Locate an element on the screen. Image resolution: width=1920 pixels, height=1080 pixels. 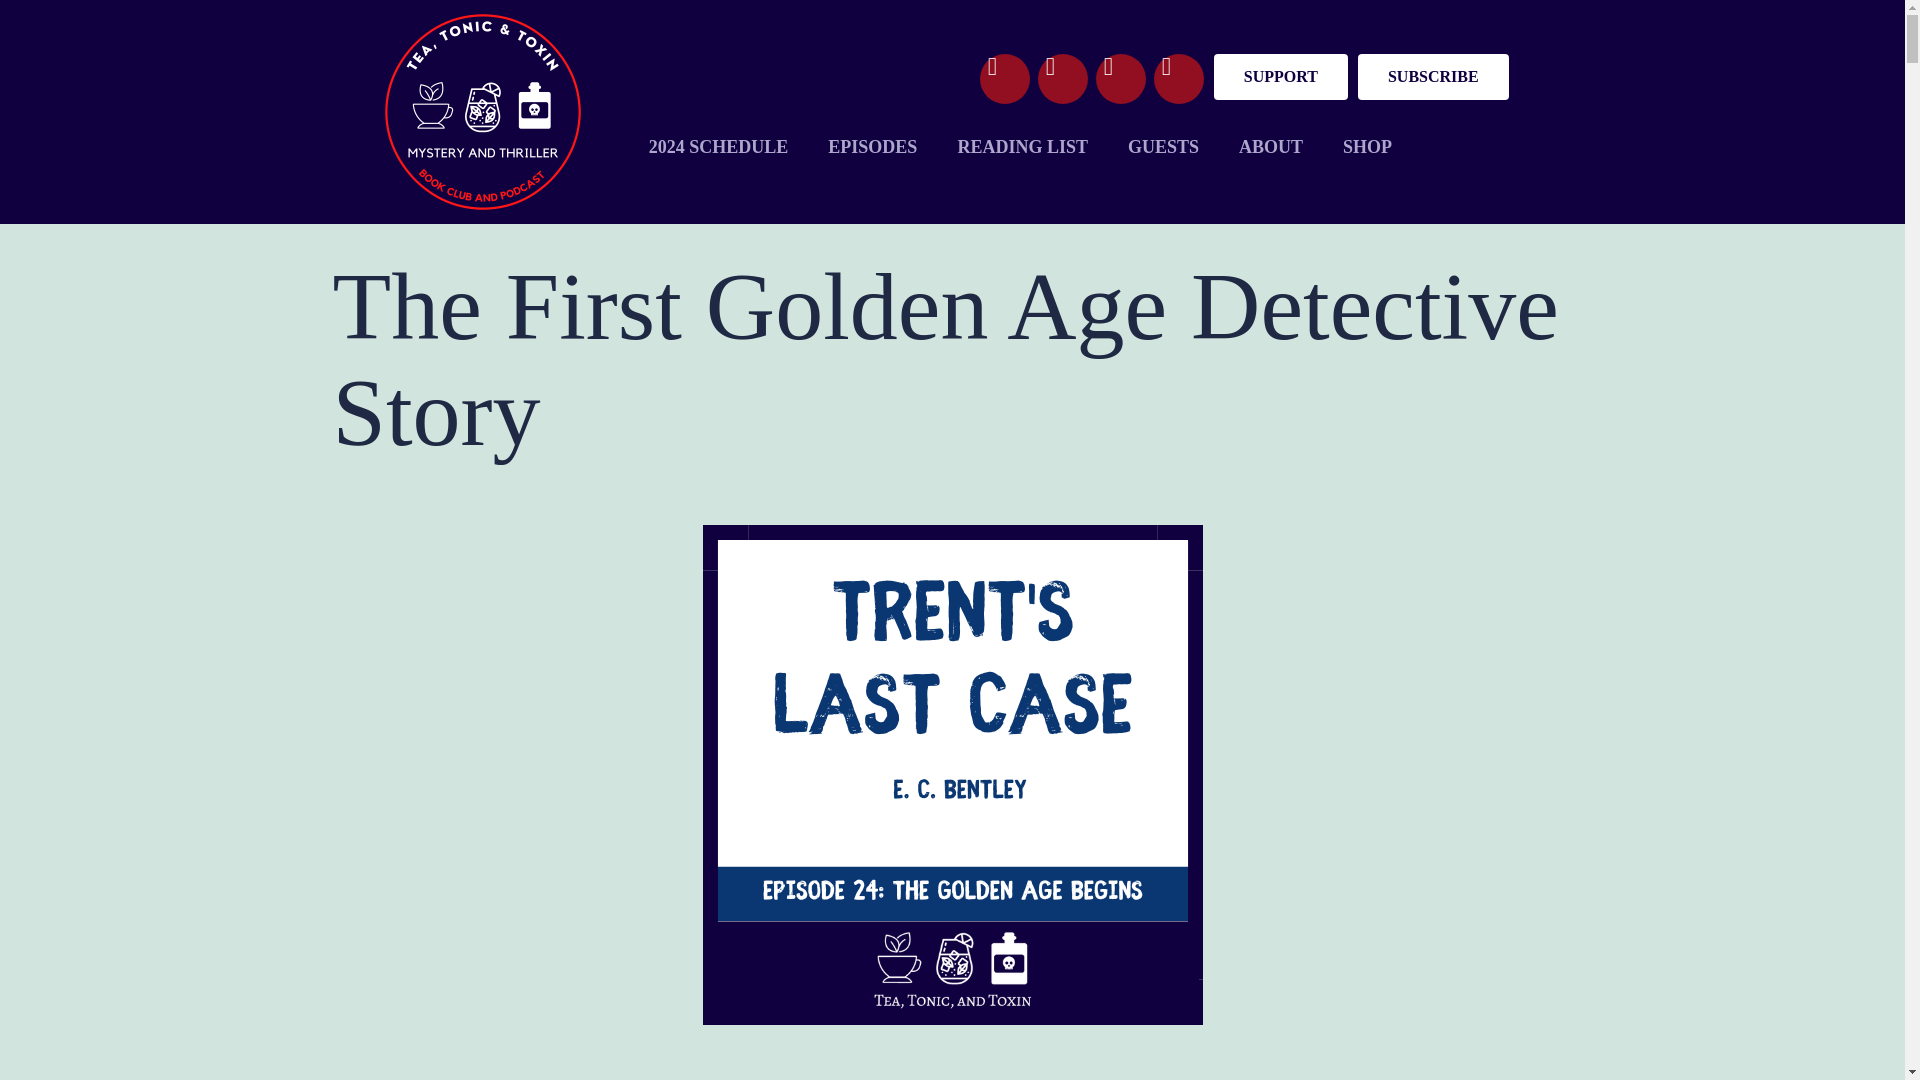
SHOP is located at coordinates (1366, 148).